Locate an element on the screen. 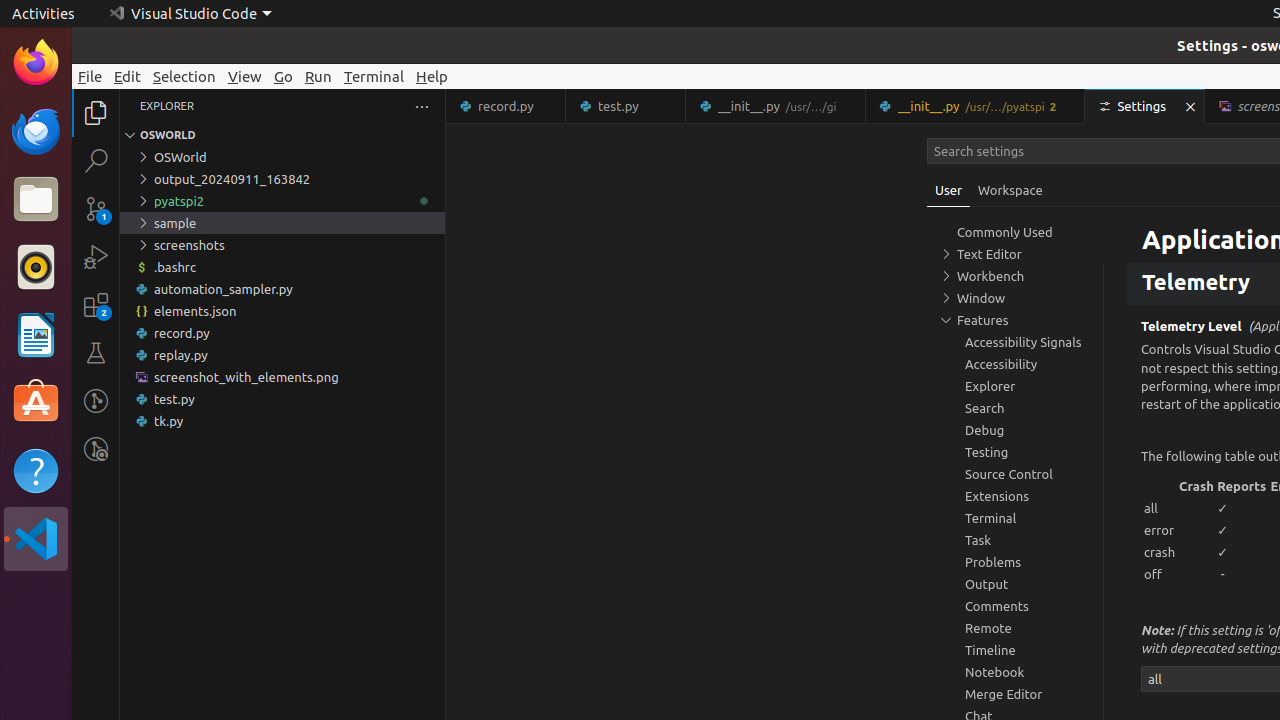  Debug, group is located at coordinates (1015, 430).